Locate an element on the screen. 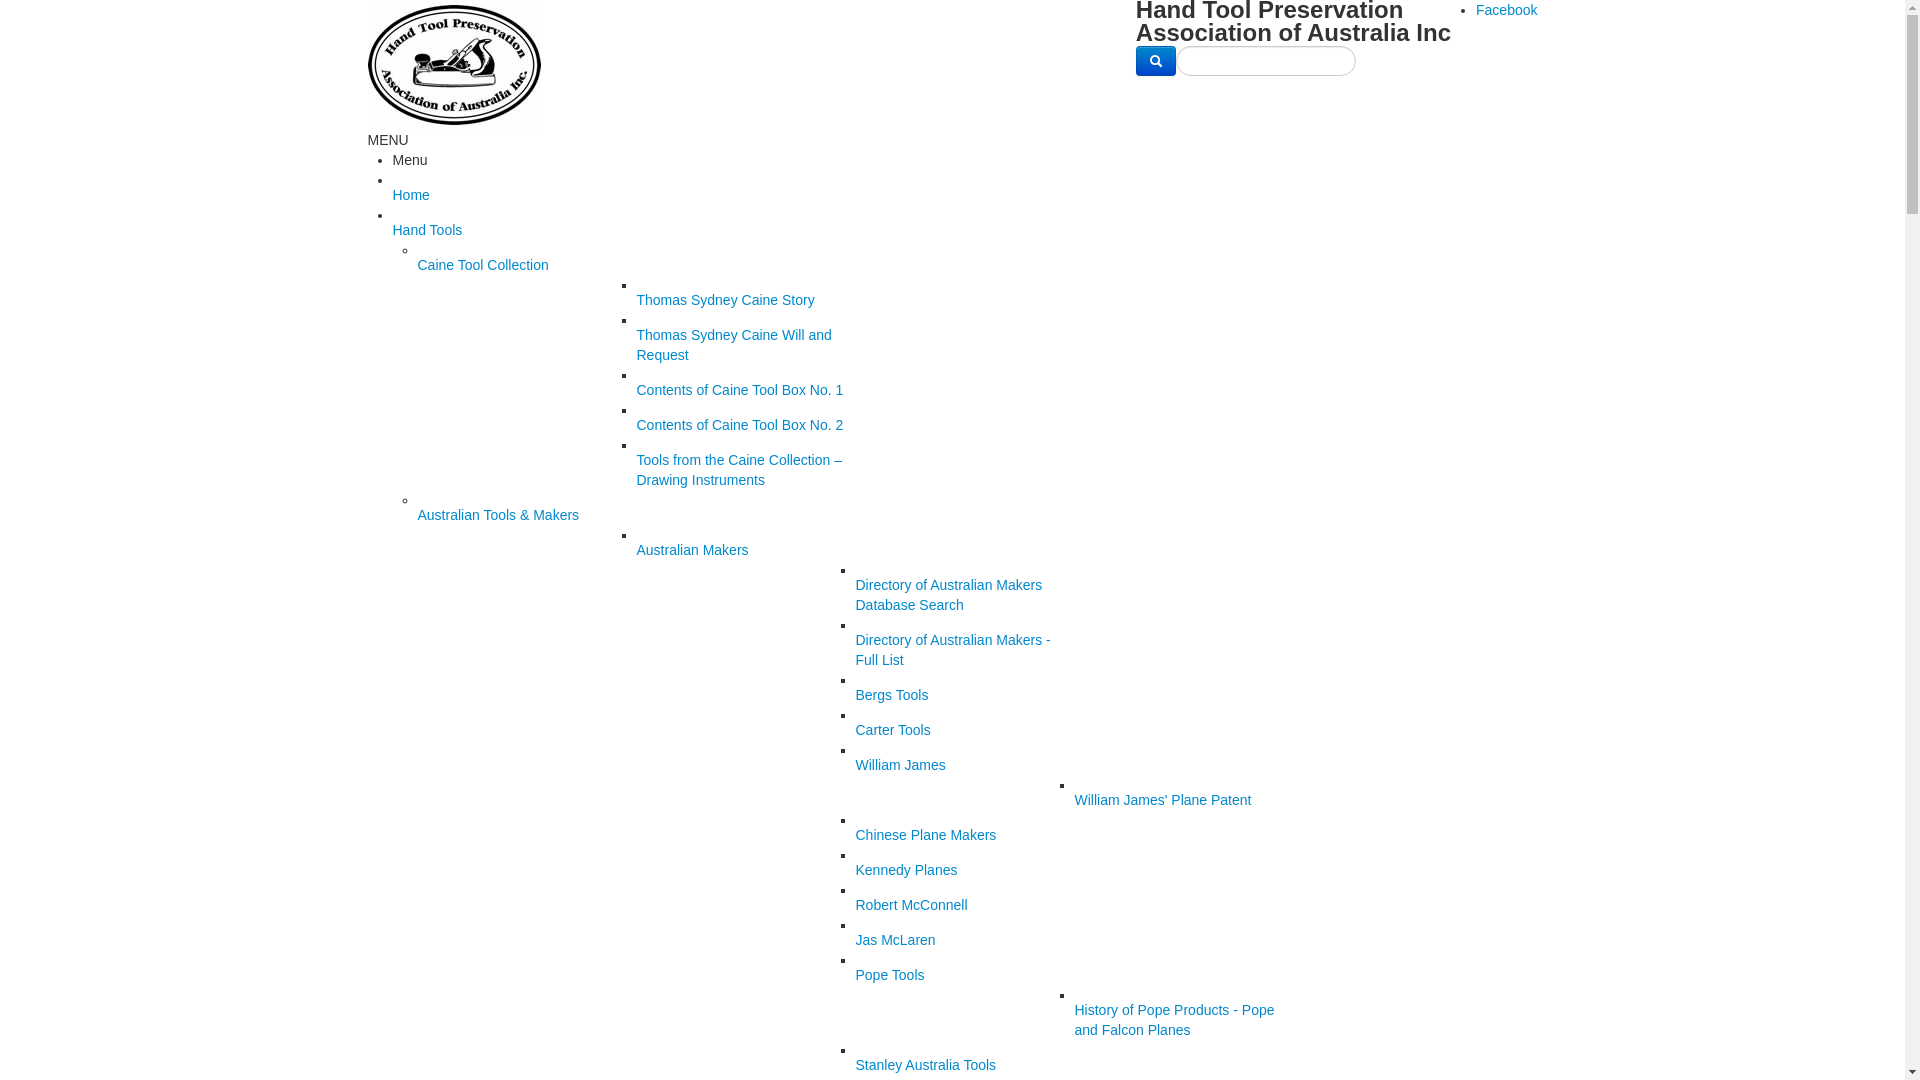  History of Pope Products - Pope and Falcon Planes is located at coordinates (1184, 1022).